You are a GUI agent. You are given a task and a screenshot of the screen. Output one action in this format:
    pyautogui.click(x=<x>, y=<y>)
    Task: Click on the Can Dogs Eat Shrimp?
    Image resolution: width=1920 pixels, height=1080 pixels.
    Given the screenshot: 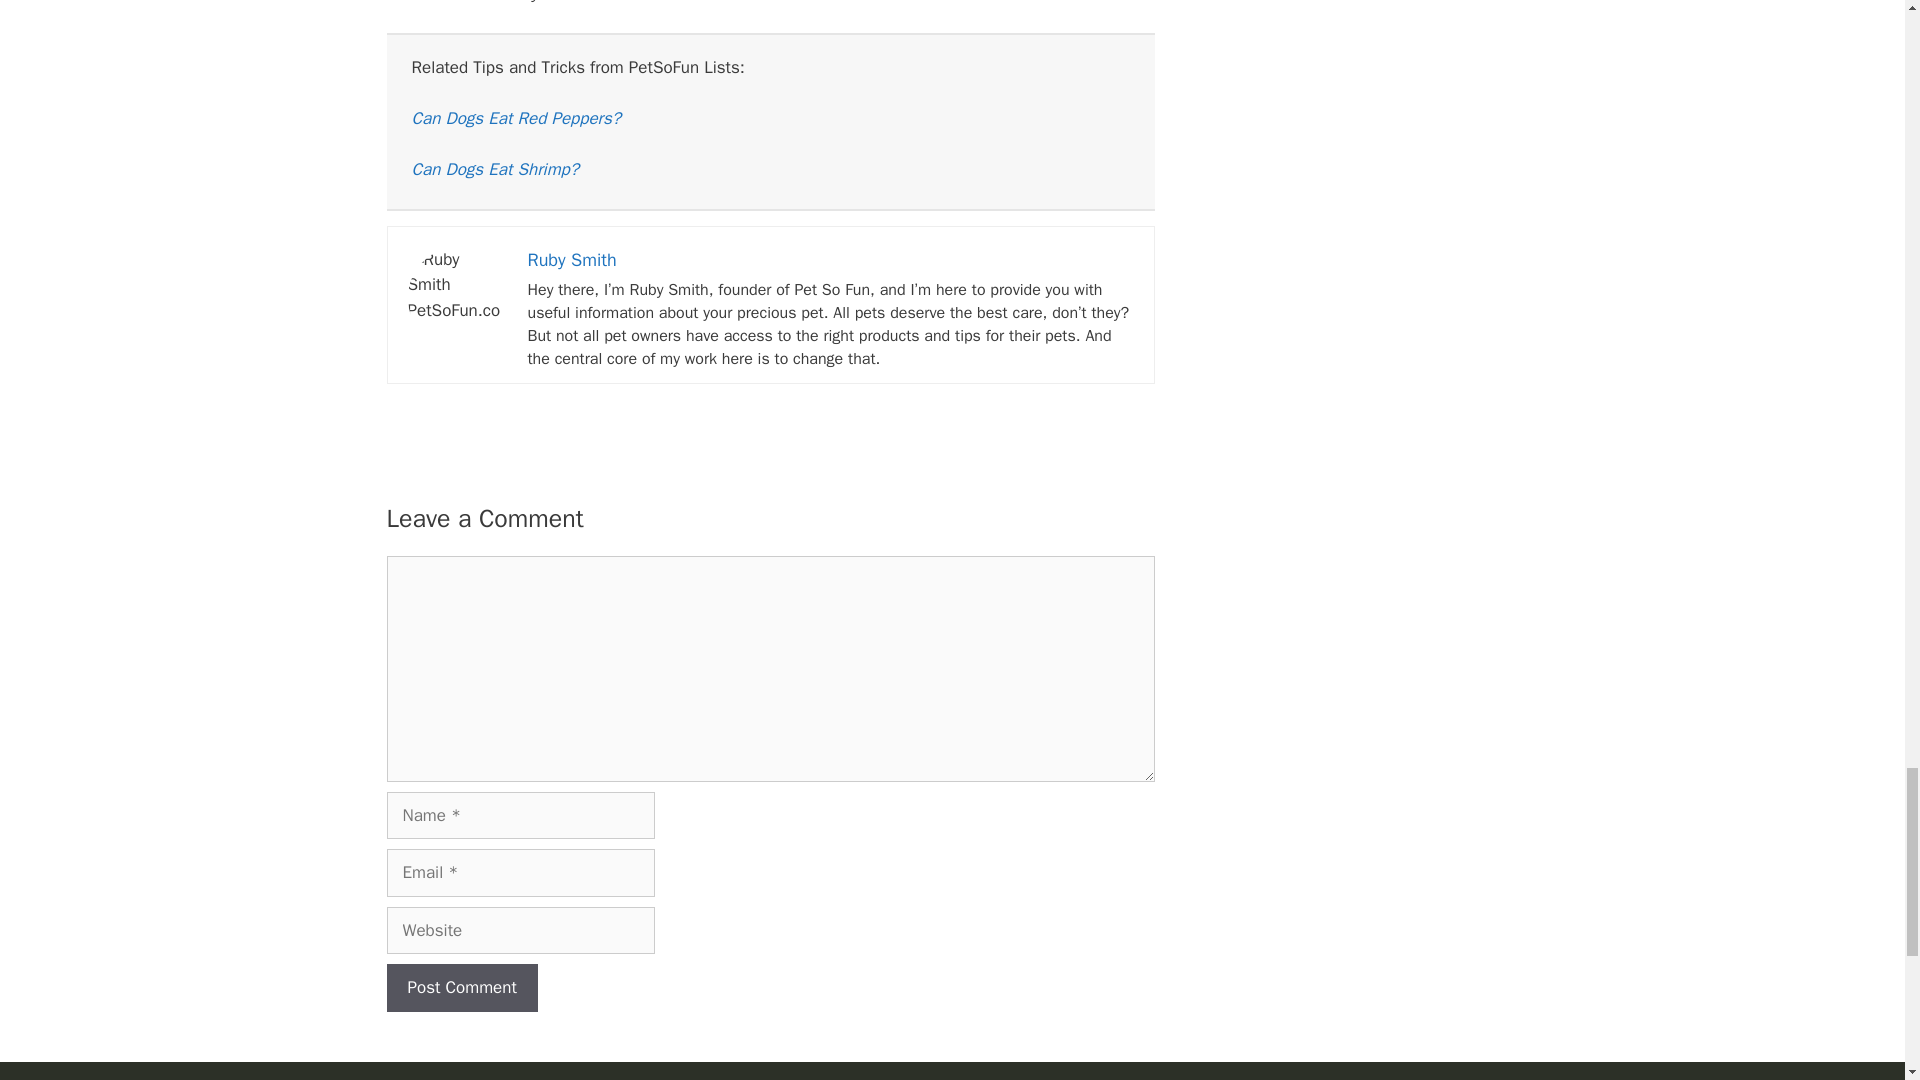 What is the action you would take?
    pyautogui.click(x=496, y=169)
    